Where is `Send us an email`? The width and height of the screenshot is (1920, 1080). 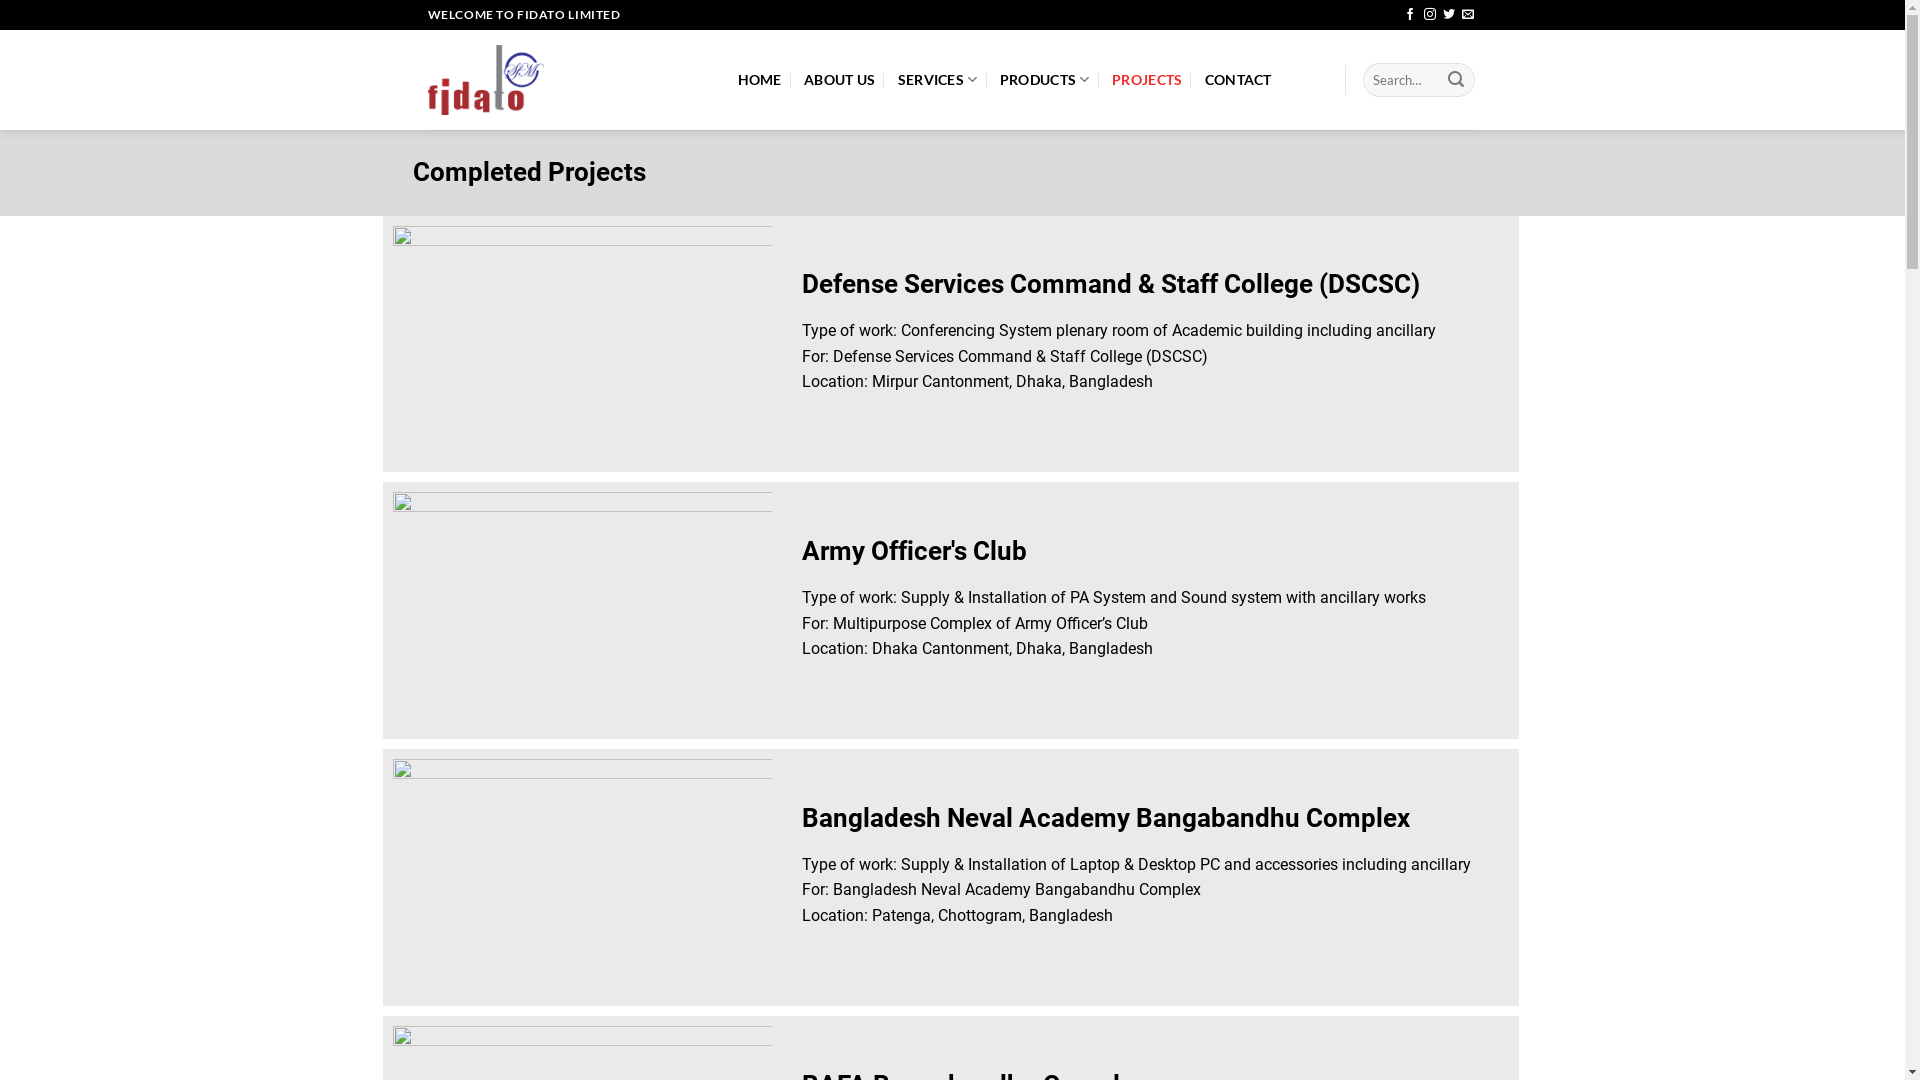
Send us an email is located at coordinates (1468, 15).